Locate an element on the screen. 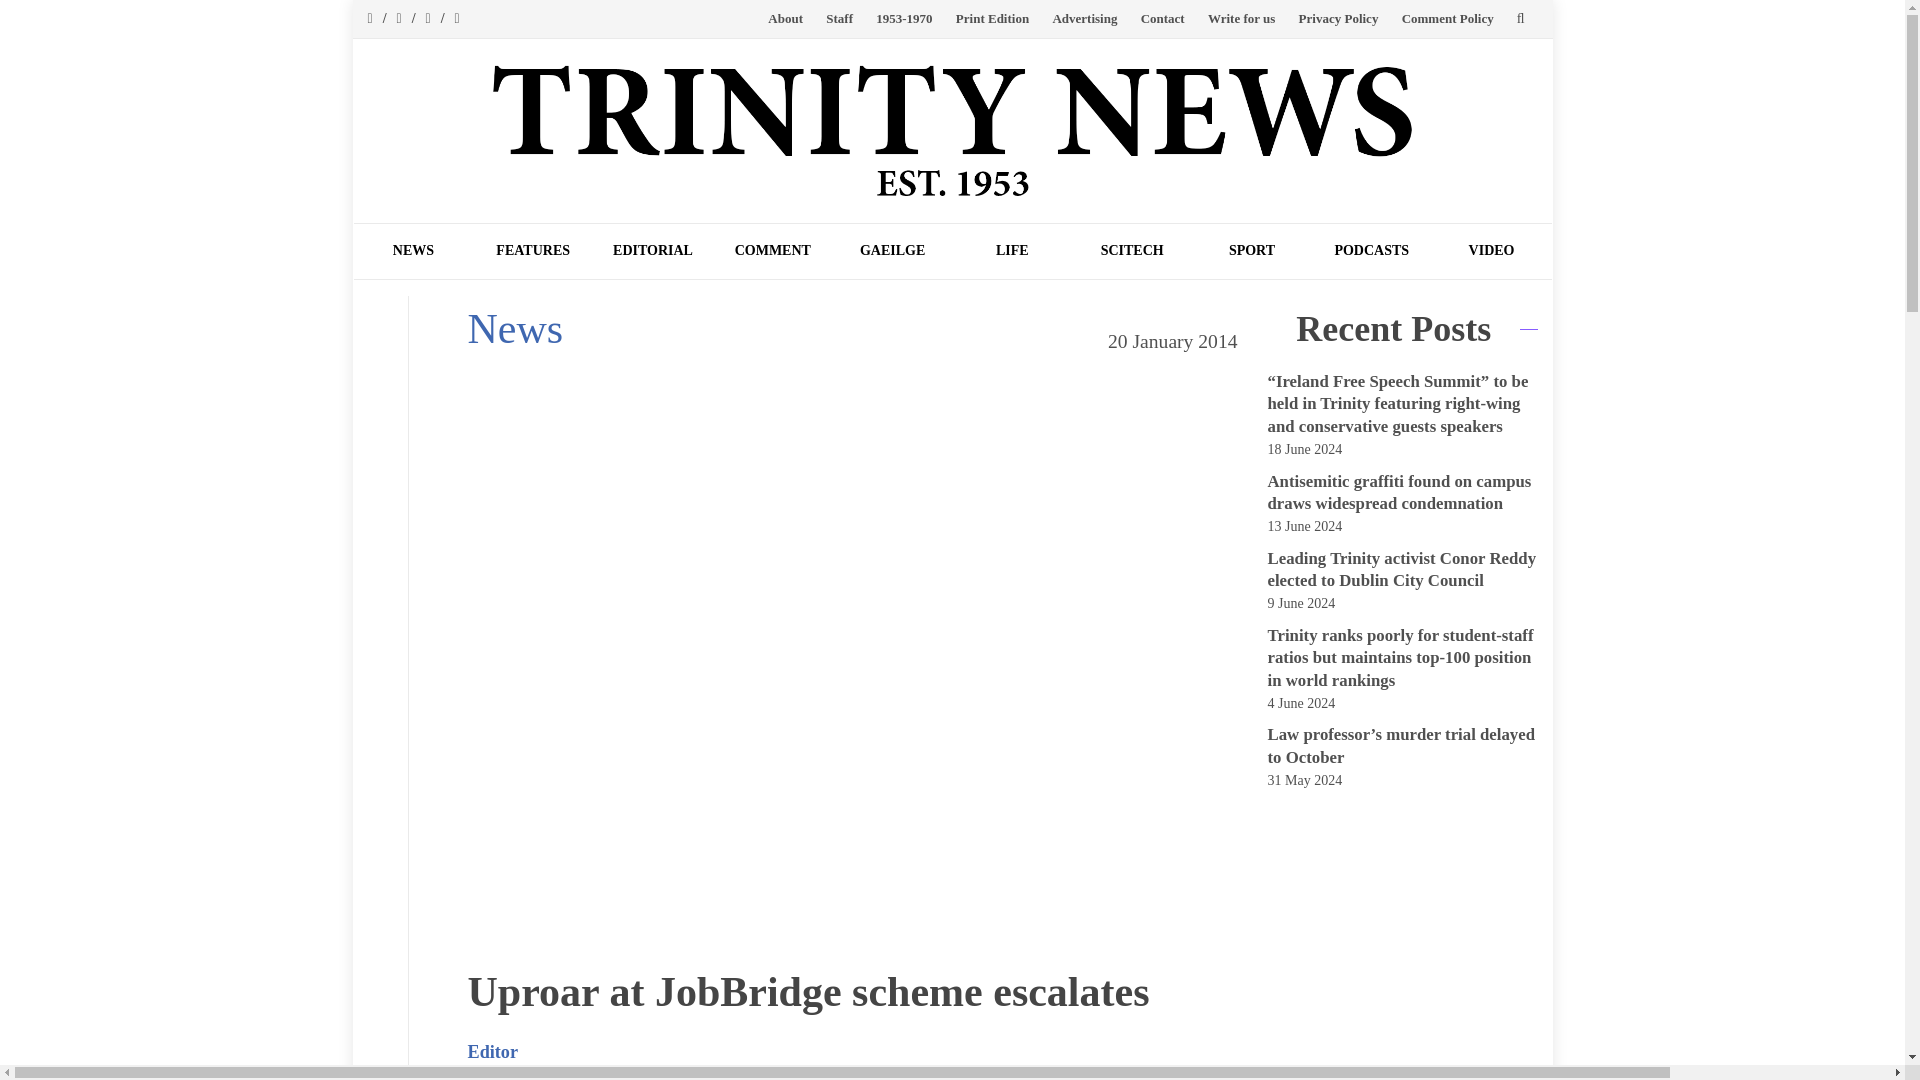  1953-1970 is located at coordinates (903, 18).